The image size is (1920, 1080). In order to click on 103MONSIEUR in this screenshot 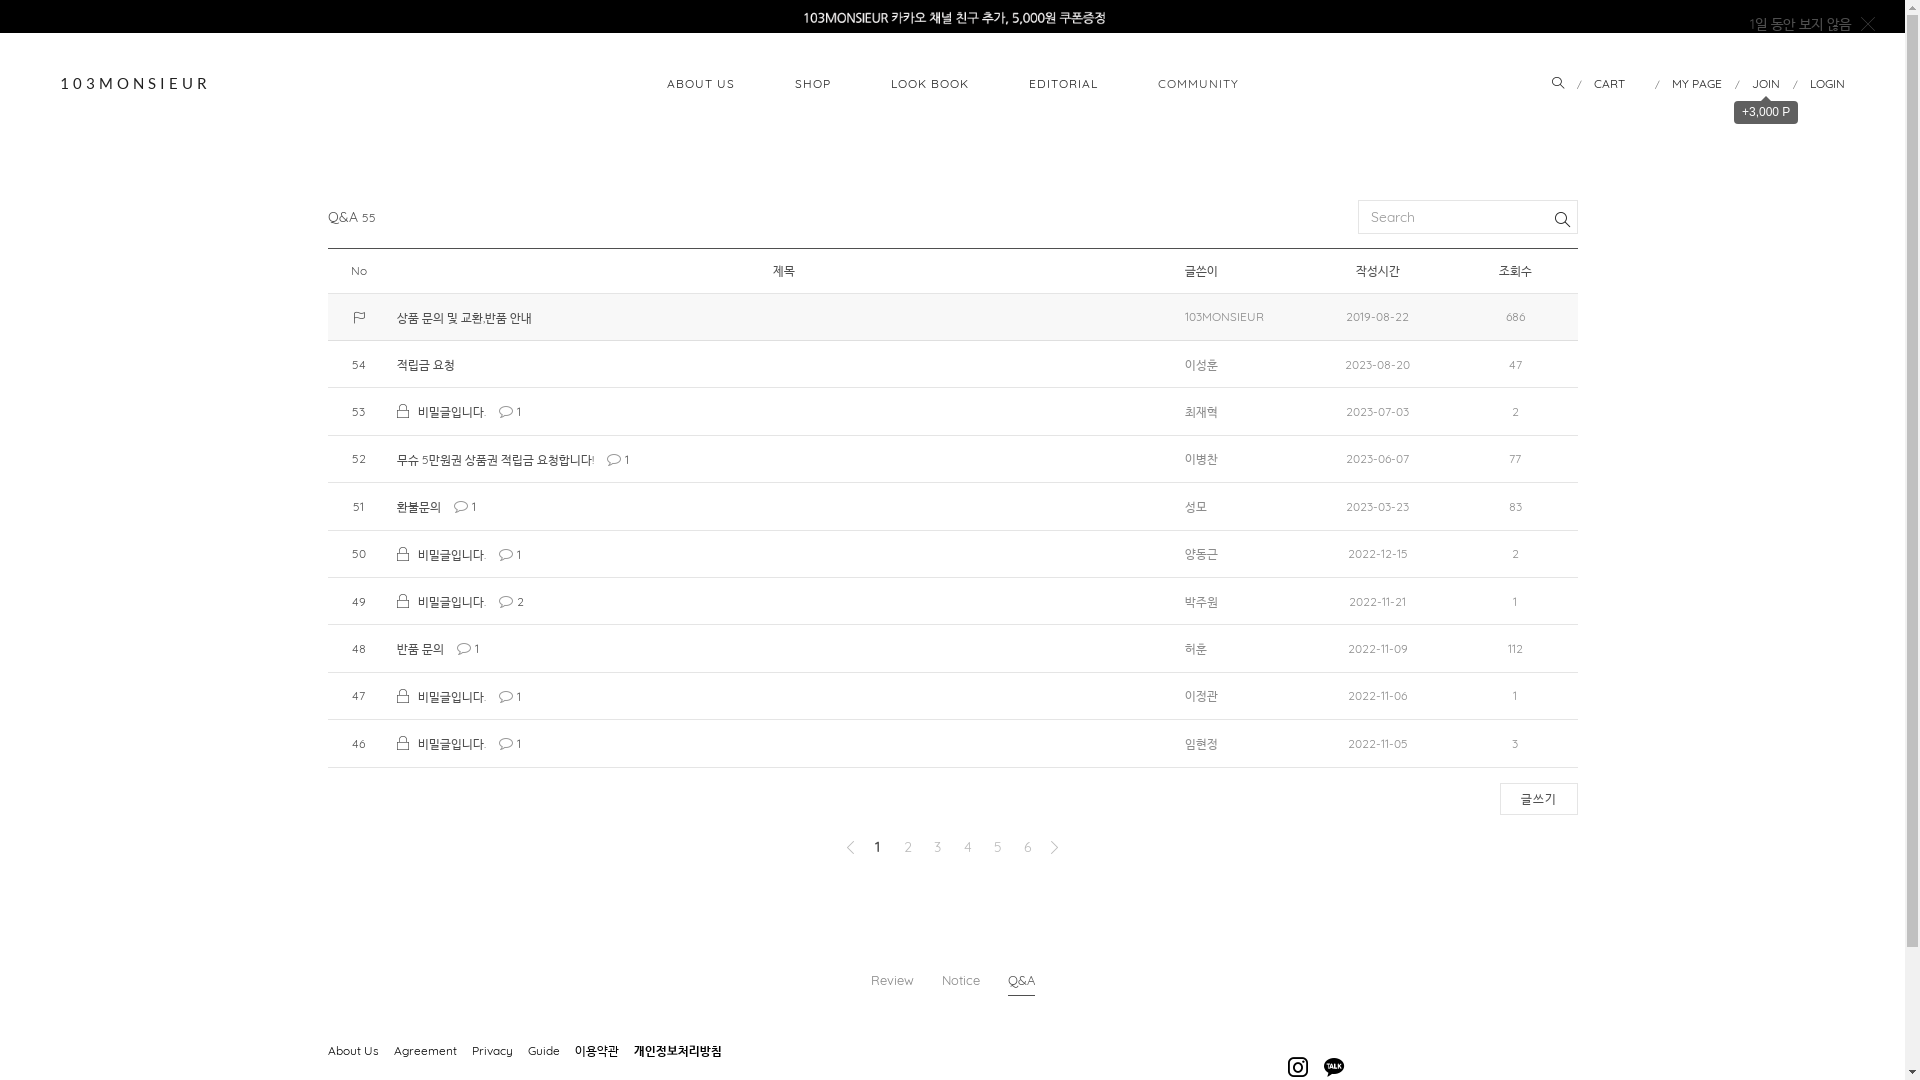, I will do `click(136, 83)`.